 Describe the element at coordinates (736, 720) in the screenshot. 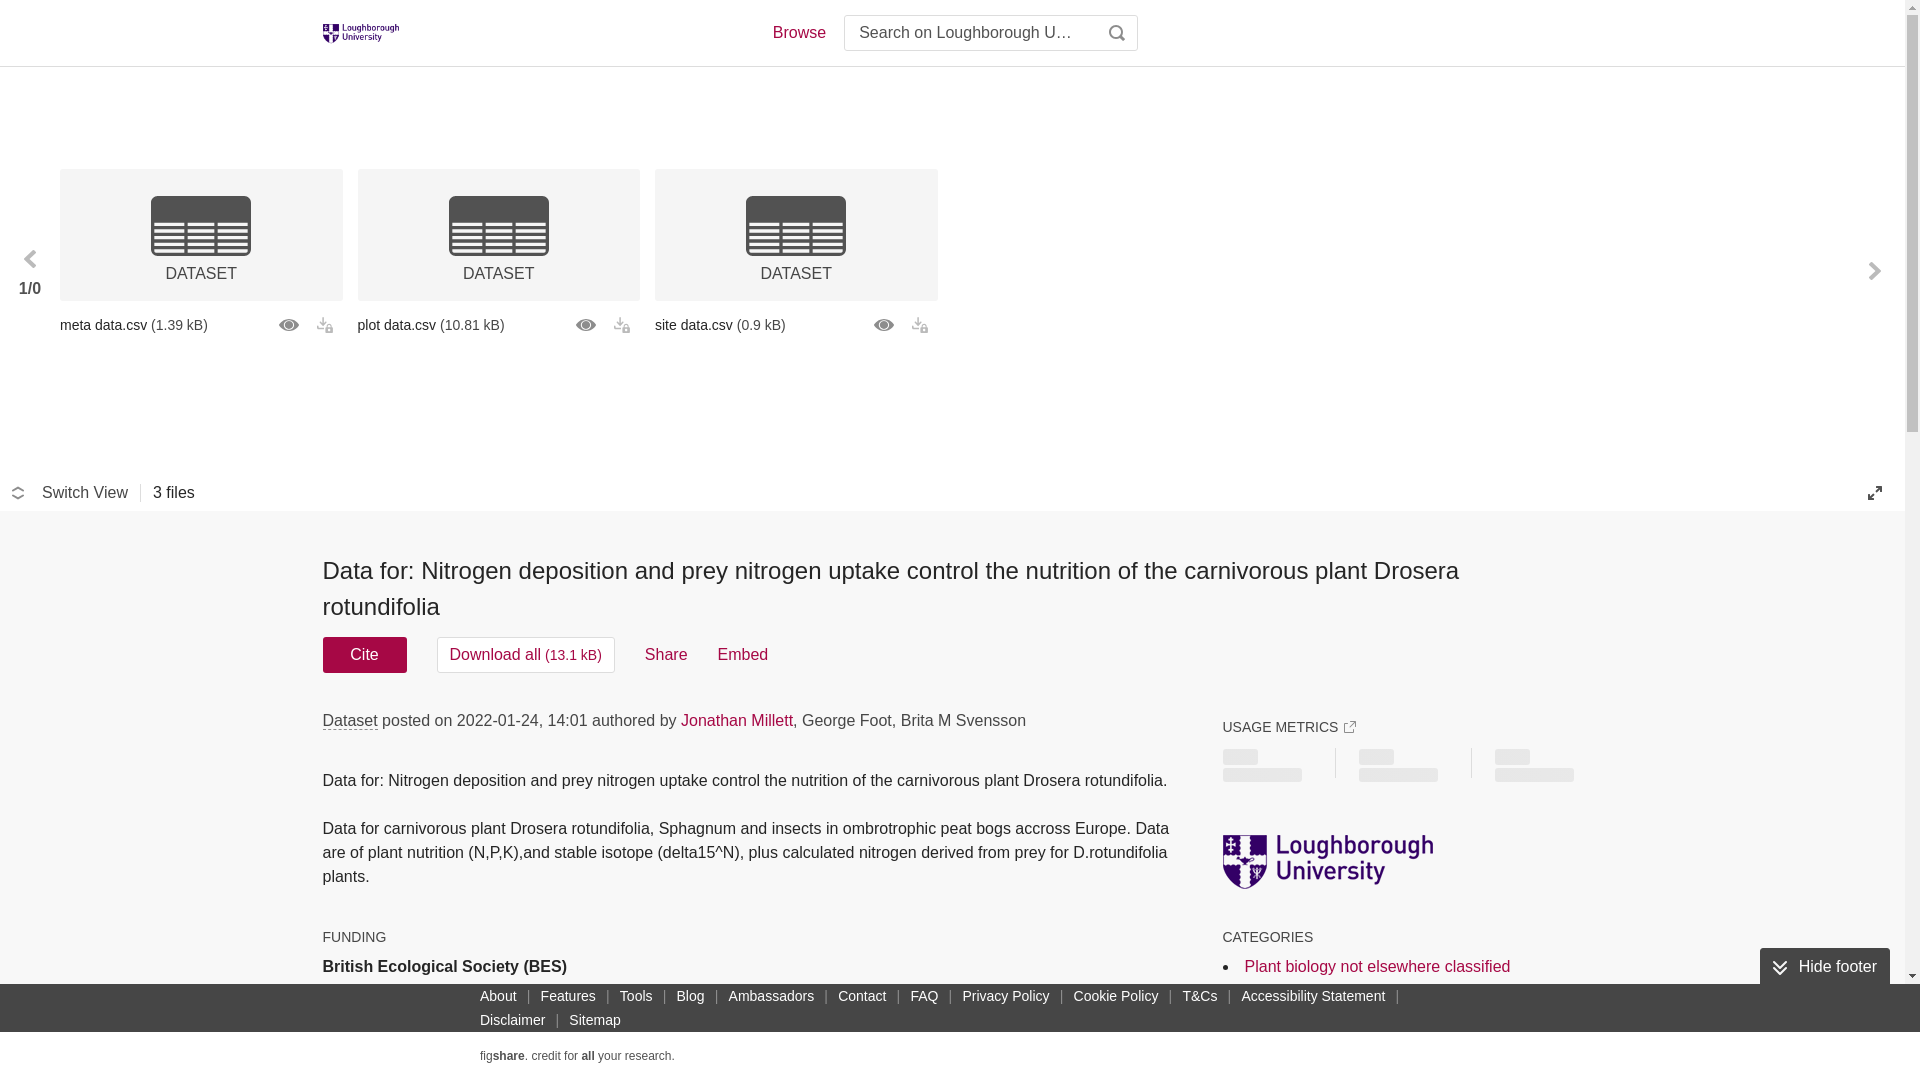

I see `Jonathan Millett` at that location.